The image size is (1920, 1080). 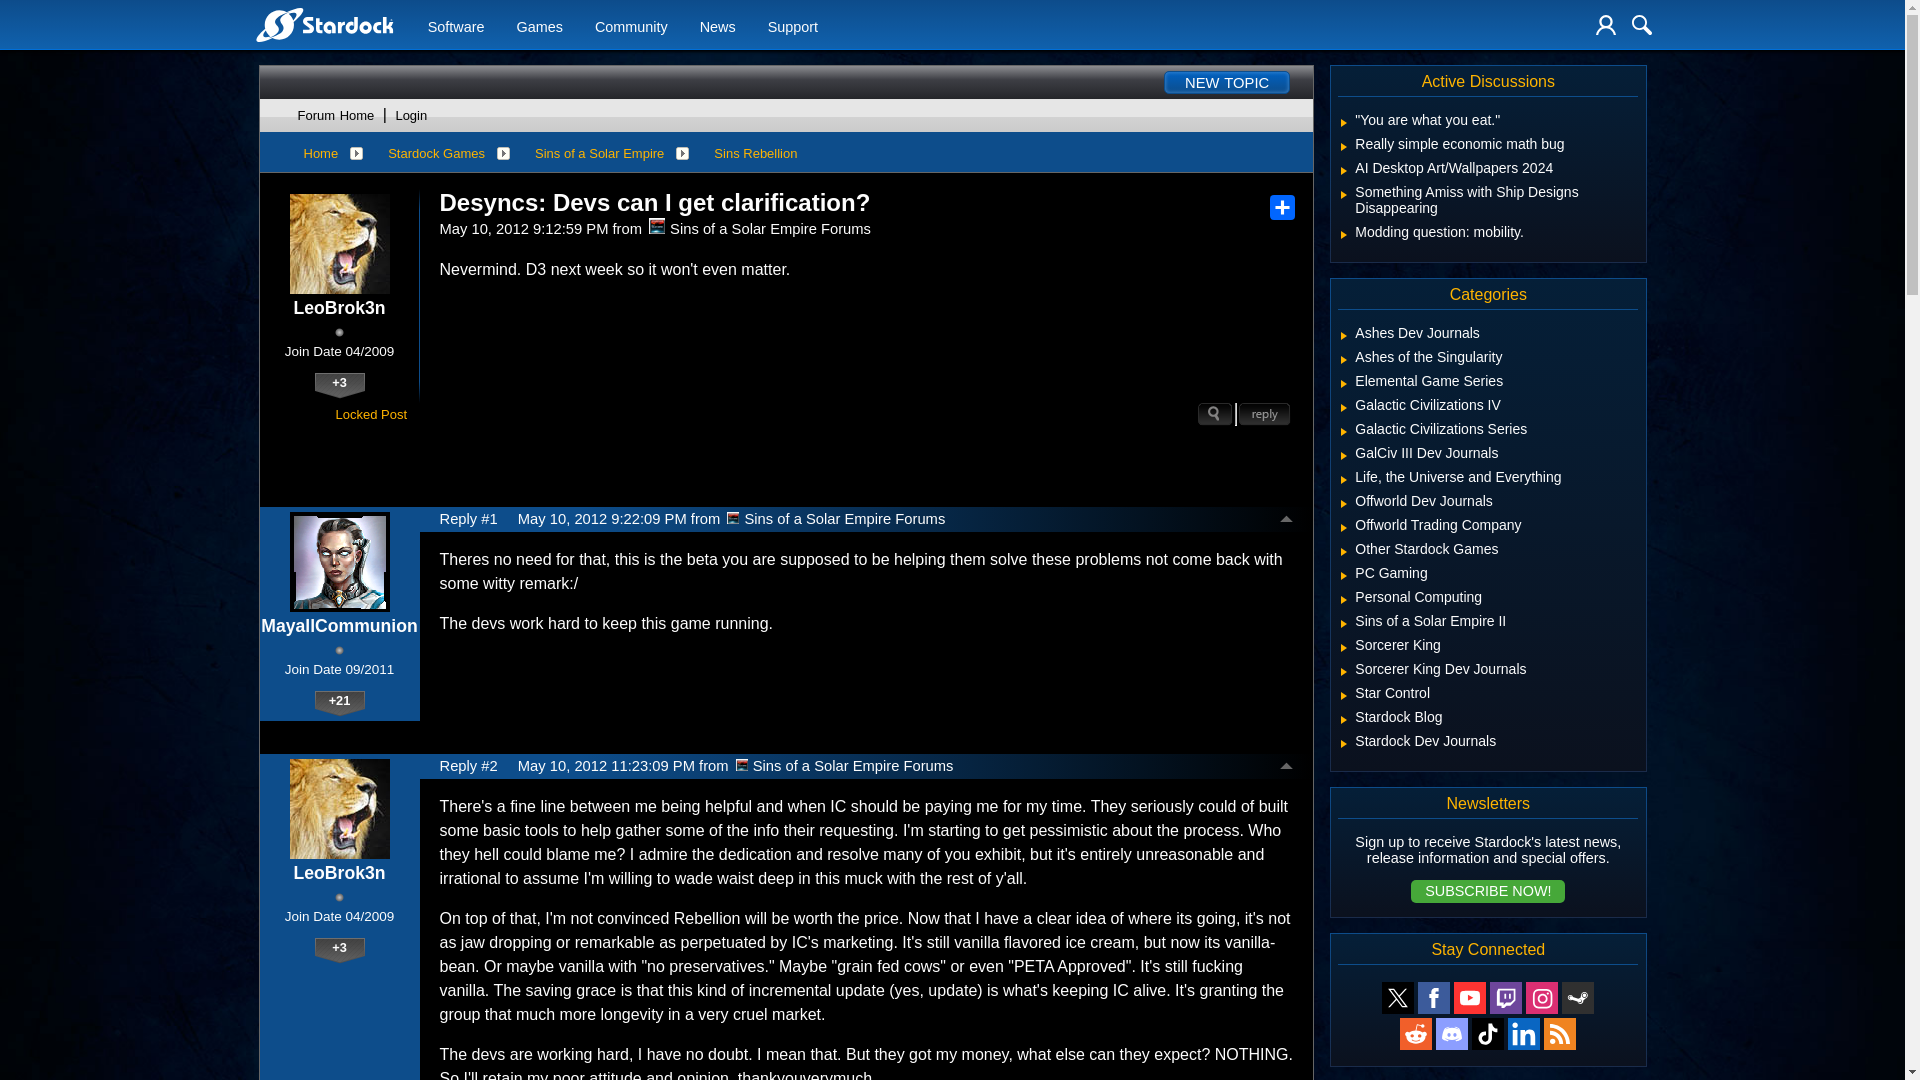 What do you see at coordinates (323, 24) in the screenshot?
I see `Stardock Logo` at bounding box center [323, 24].